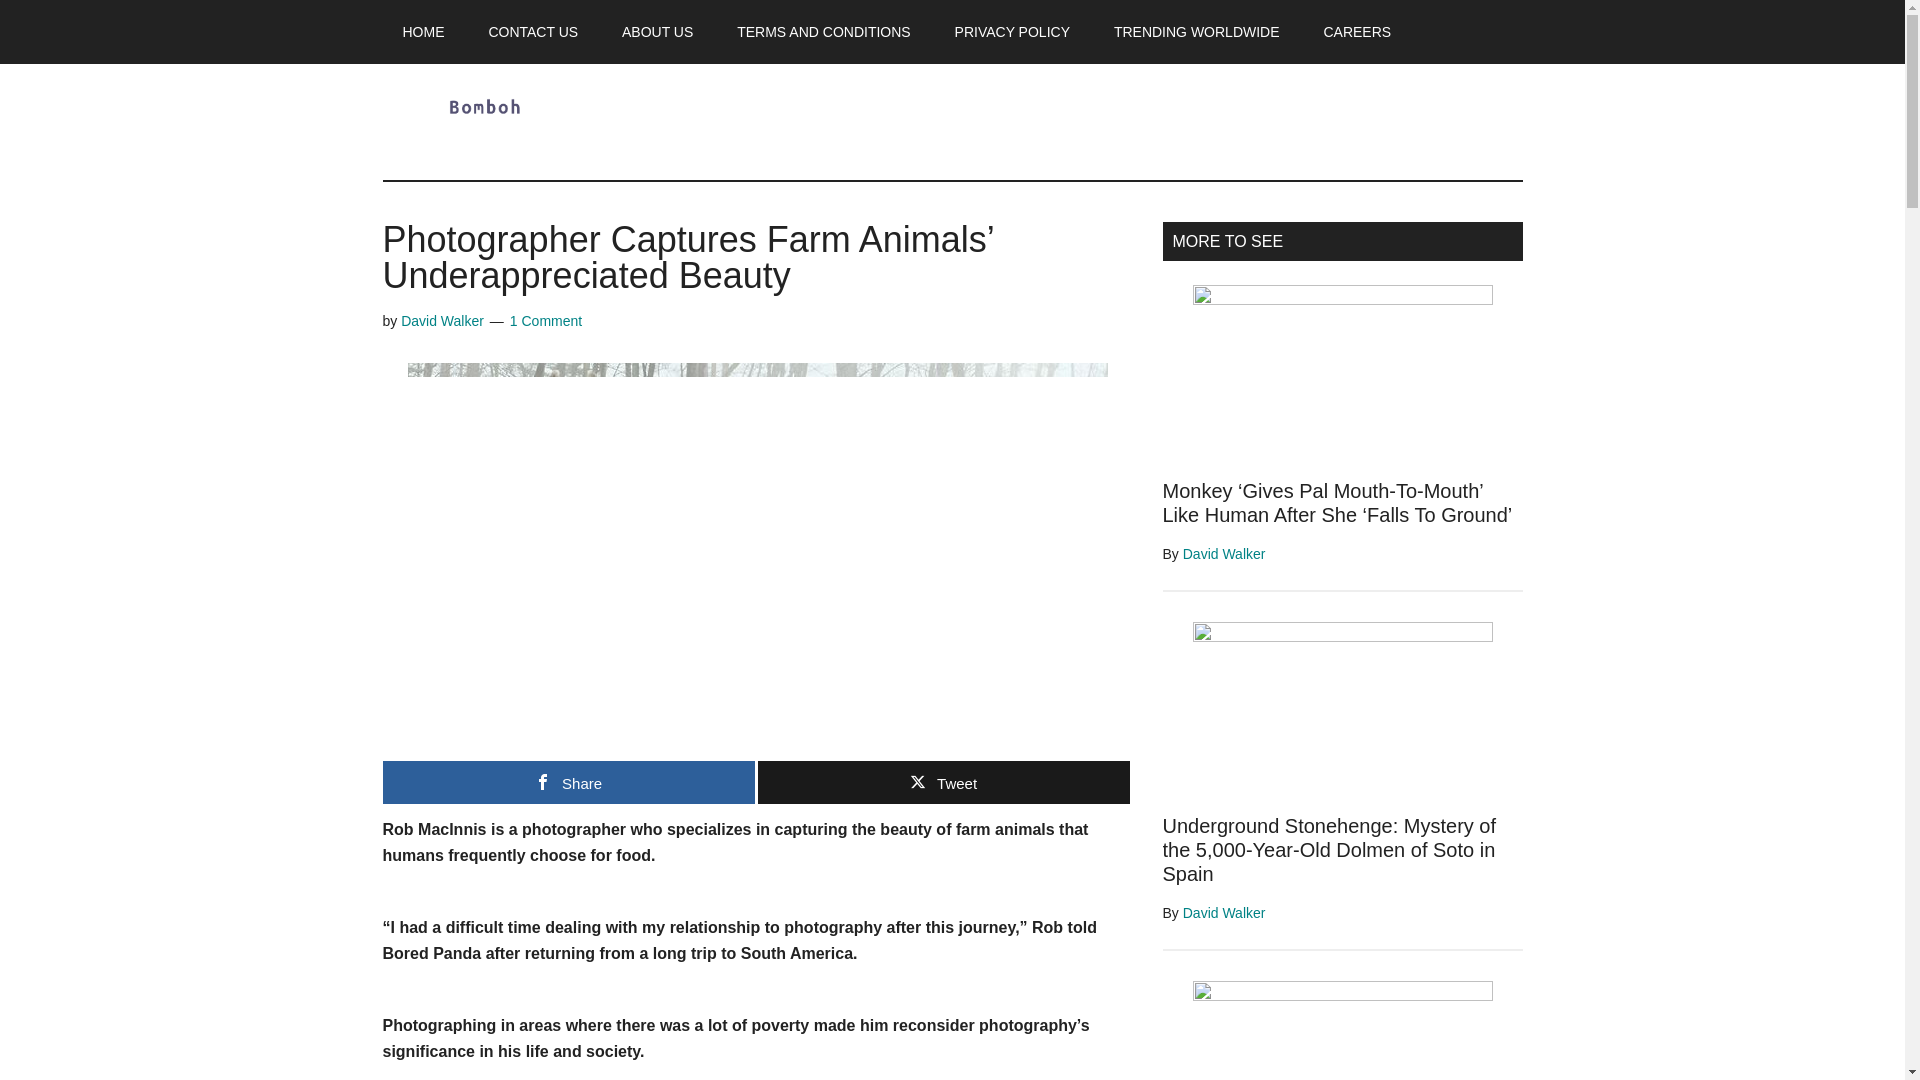  Describe the element at coordinates (1224, 554) in the screenshot. I see `David Walker` at that location.